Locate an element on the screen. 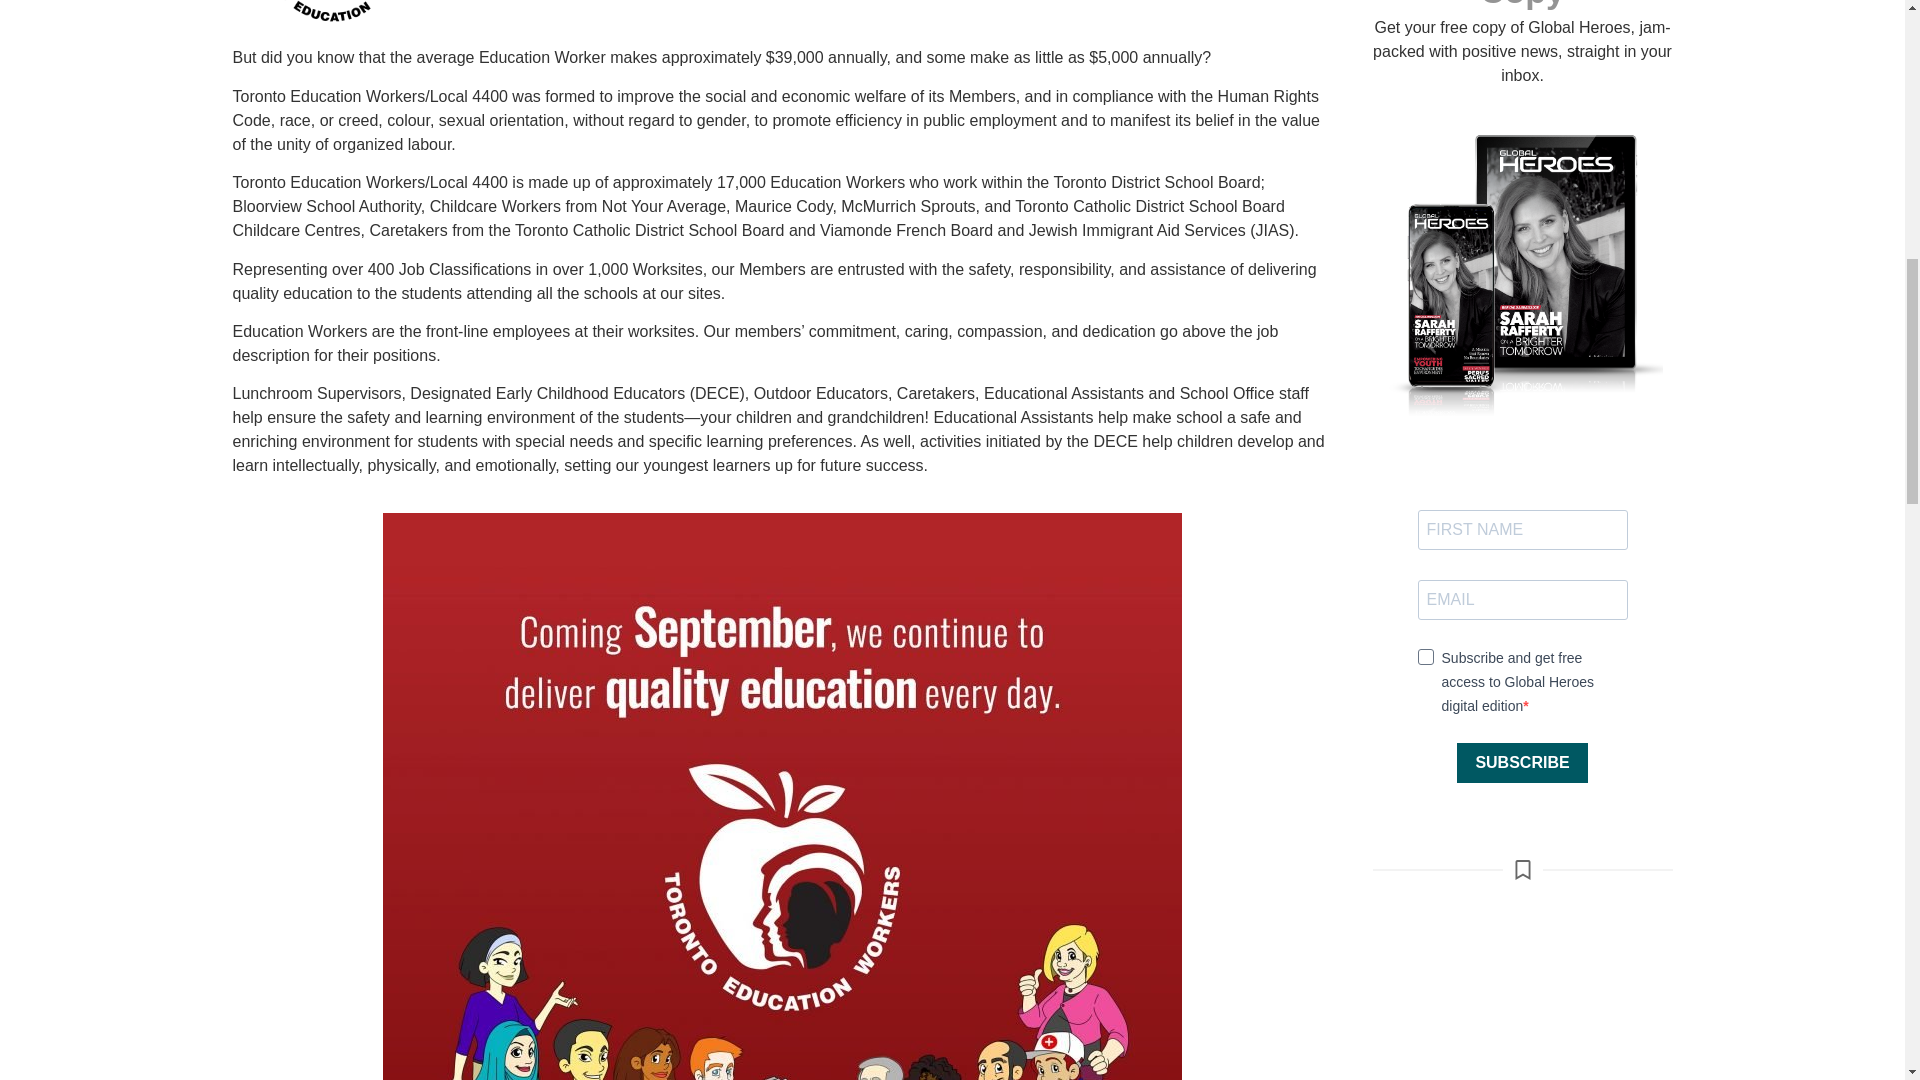 This screenshot has height=1080, width=1920. Enjoy Your Free Copy is located at coordinates (1522, 4).